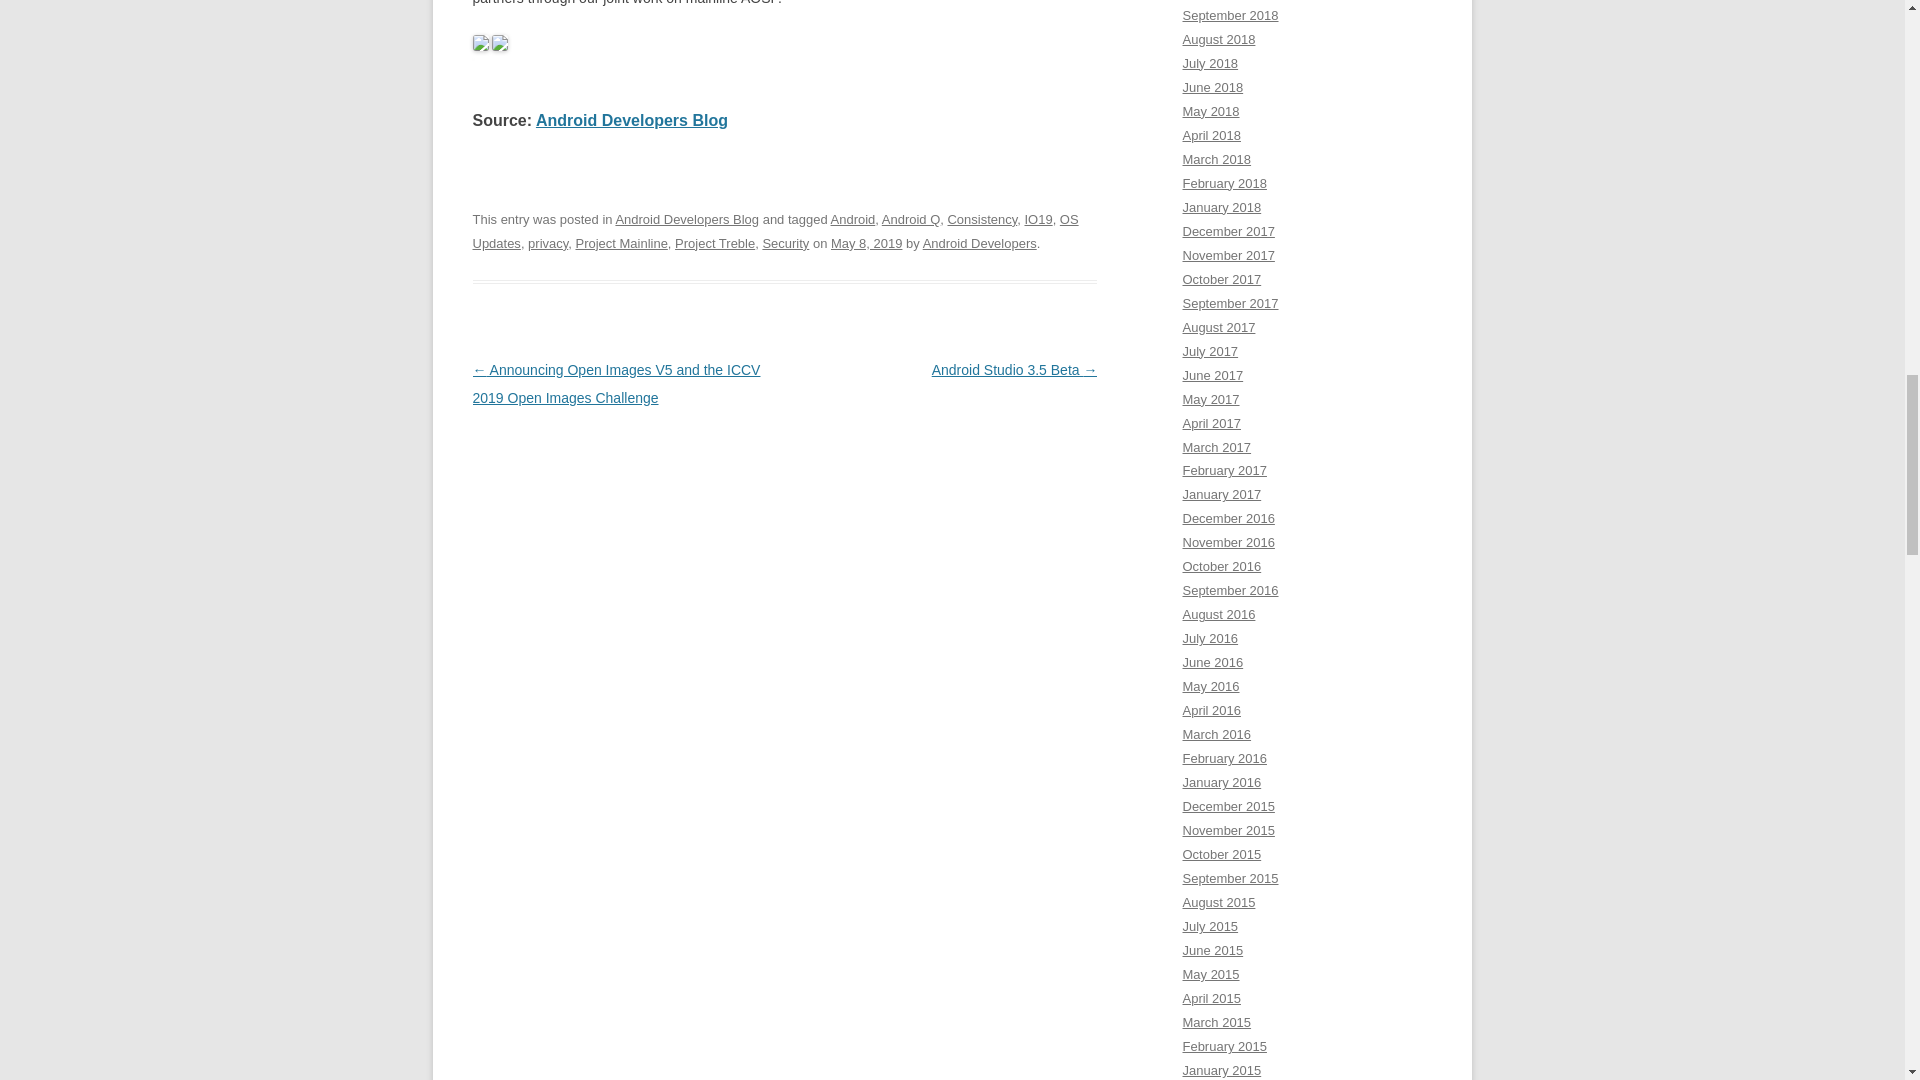 The height and width of the screenshot is (1080, 1920). I want to click on IO19, so click(1038, 218).